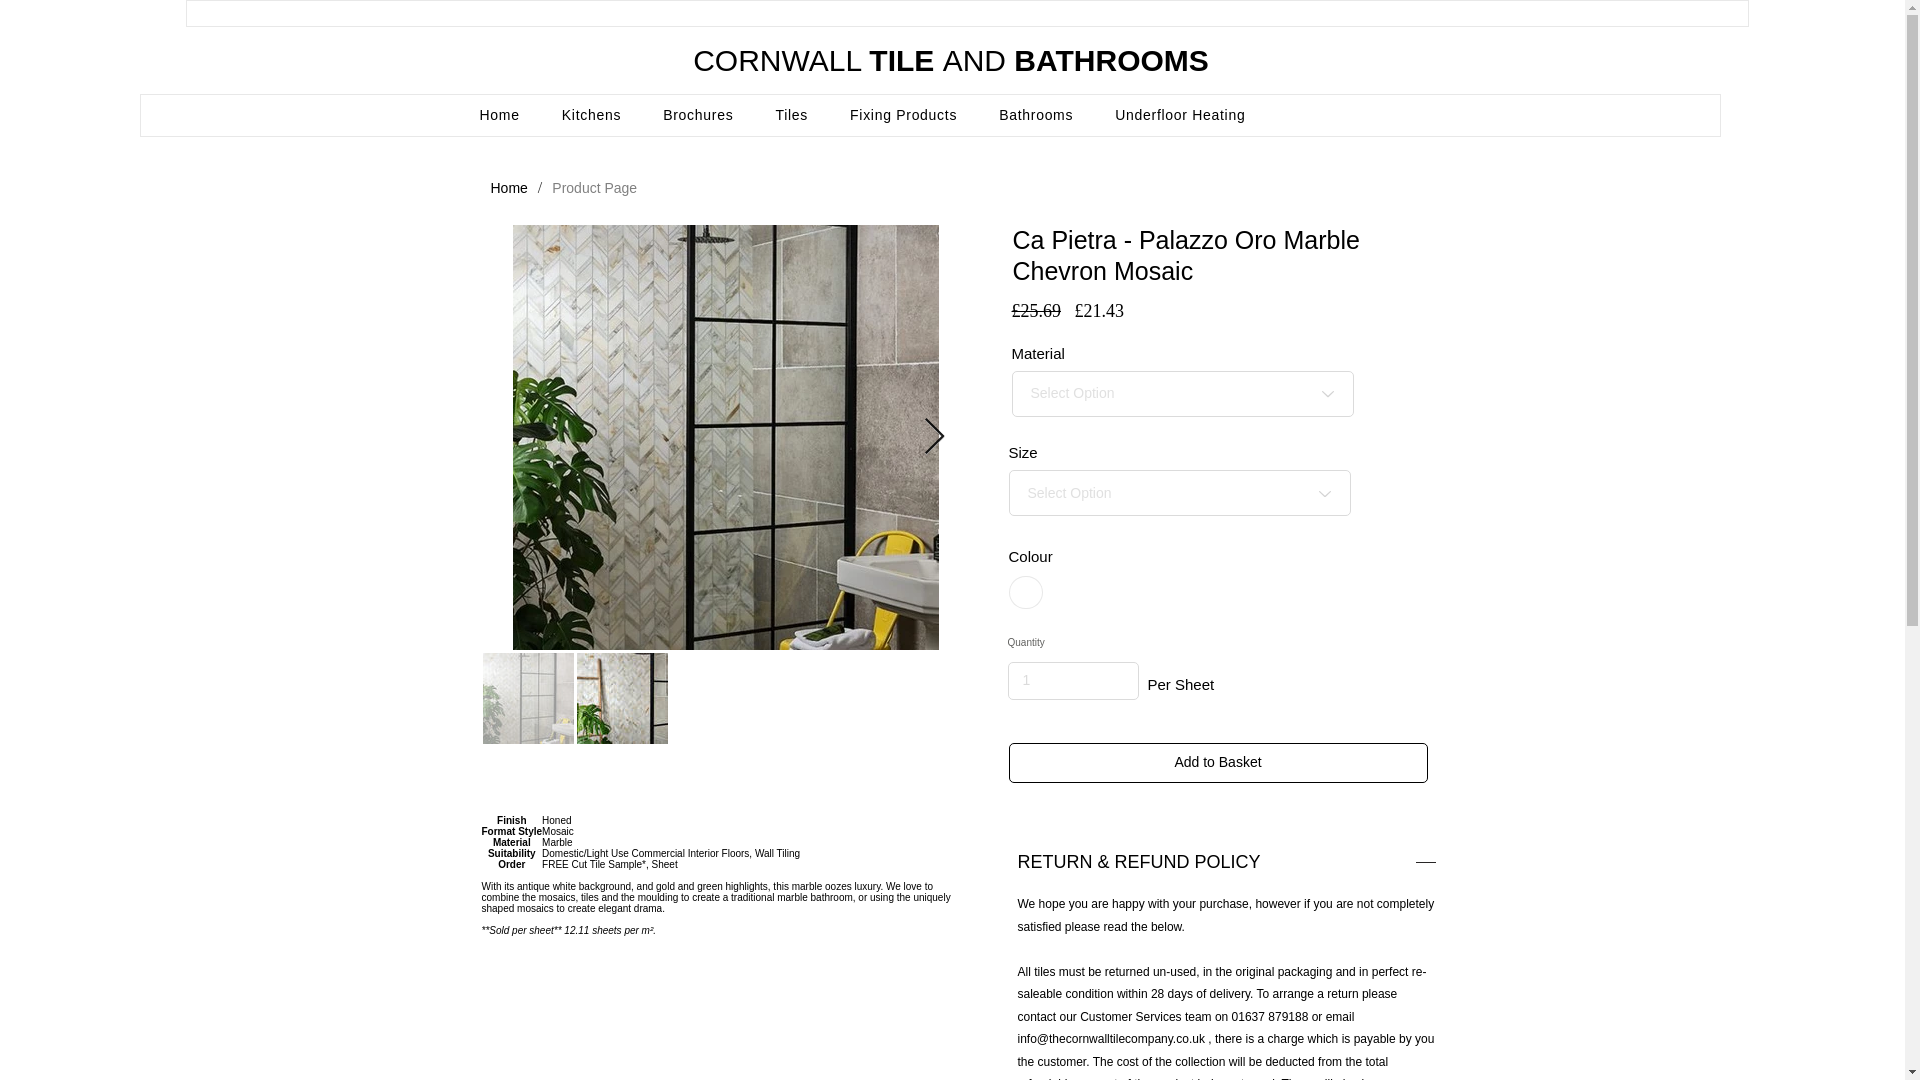 This screenshot has width=1920, height=1080. What do you see at coordinates (1036, 114) in the screenshot?
I see `Bathrooms` at bounding box center [1036, 114].